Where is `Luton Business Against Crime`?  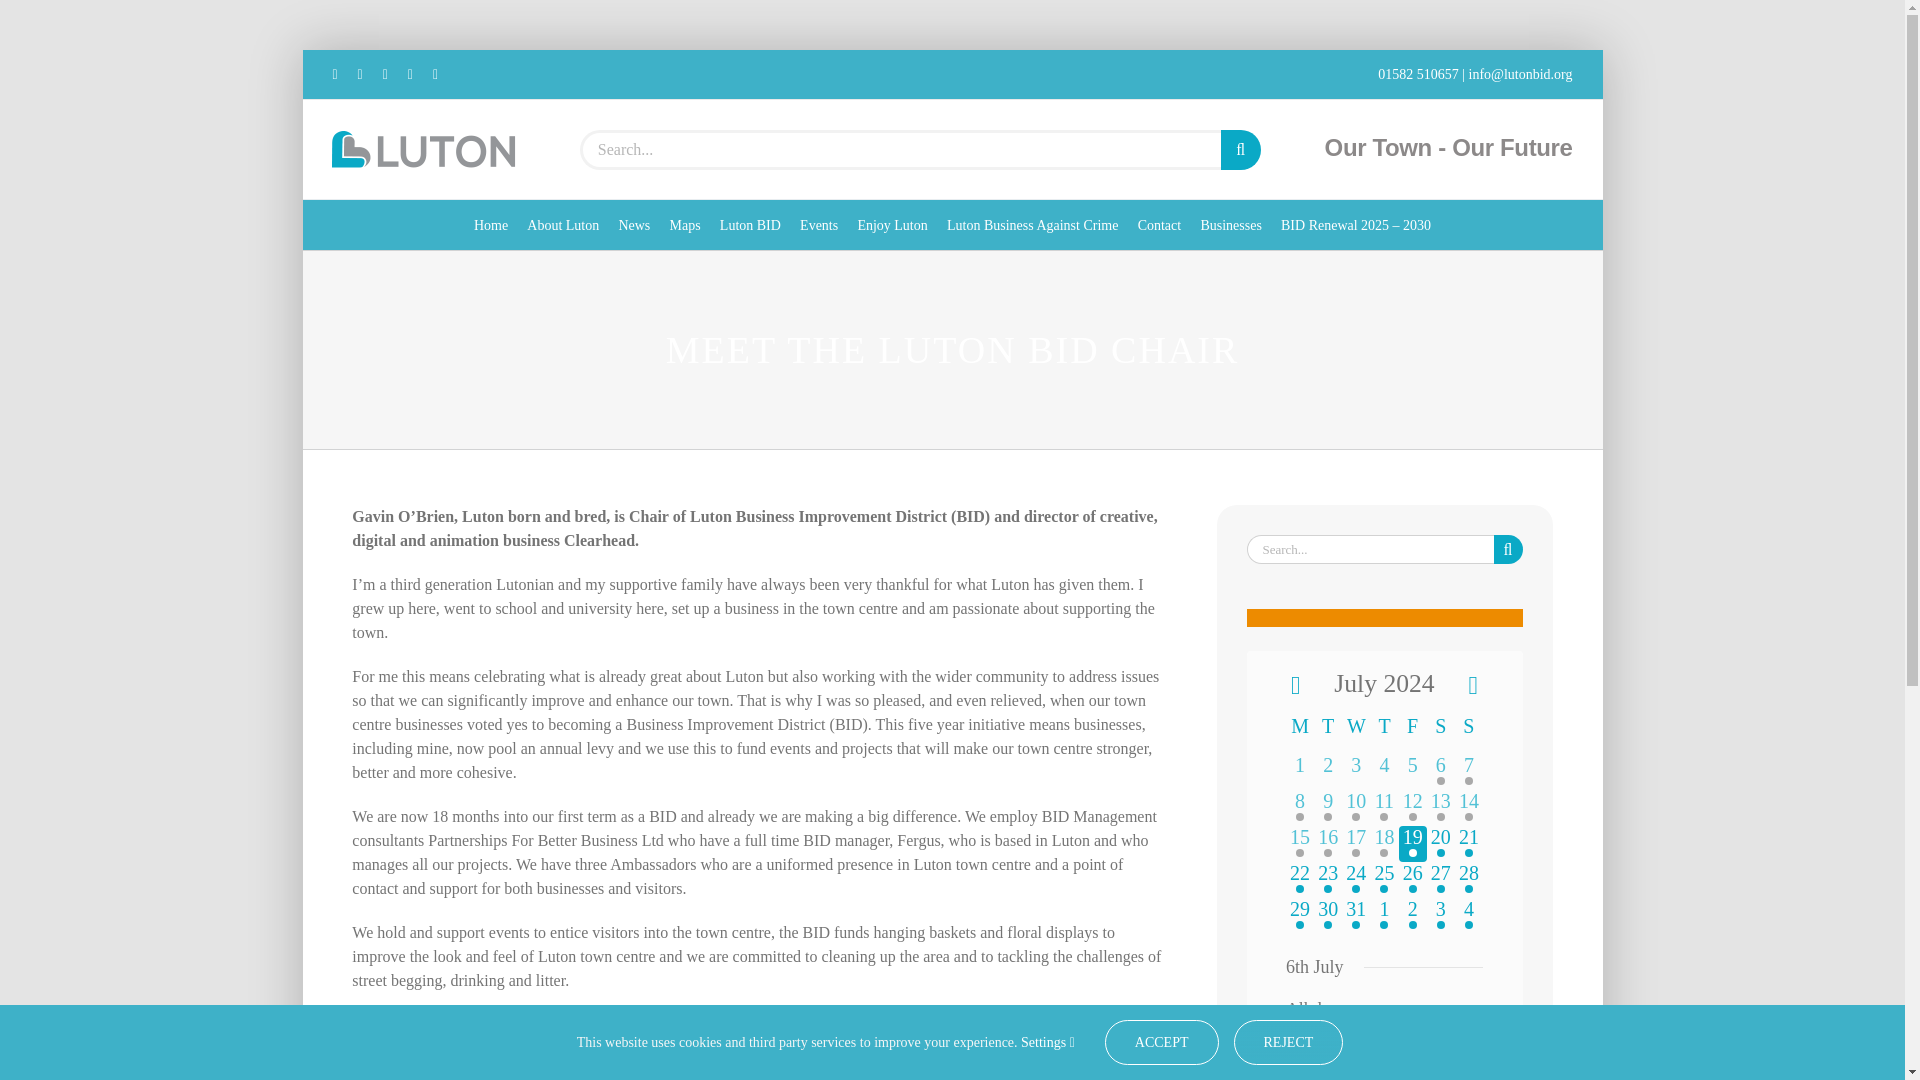
Luton Business Against Crime is located at coordinates (1032, 224).